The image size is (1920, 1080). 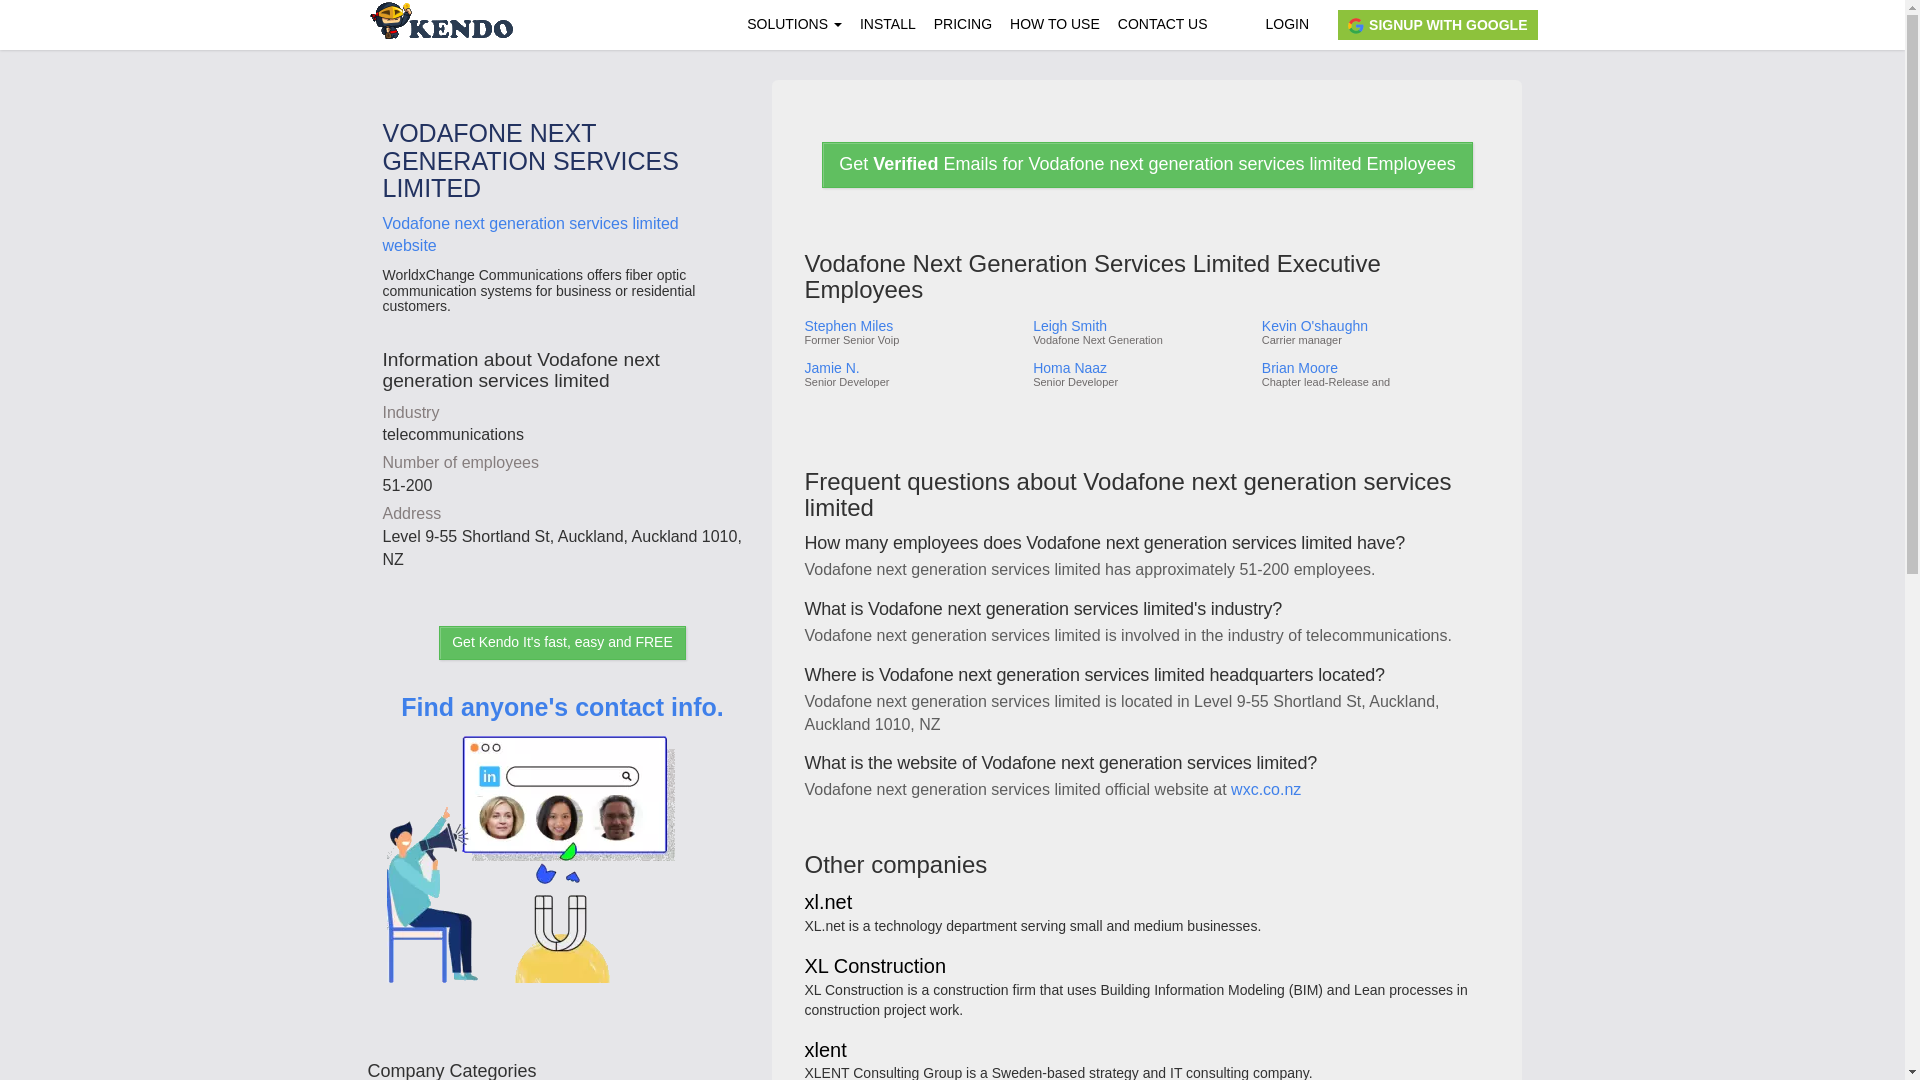 What do you see at coordinates (1139, 368) in the screenshot?
I see `Homa Naaz` at bounding box center [1139, 368].